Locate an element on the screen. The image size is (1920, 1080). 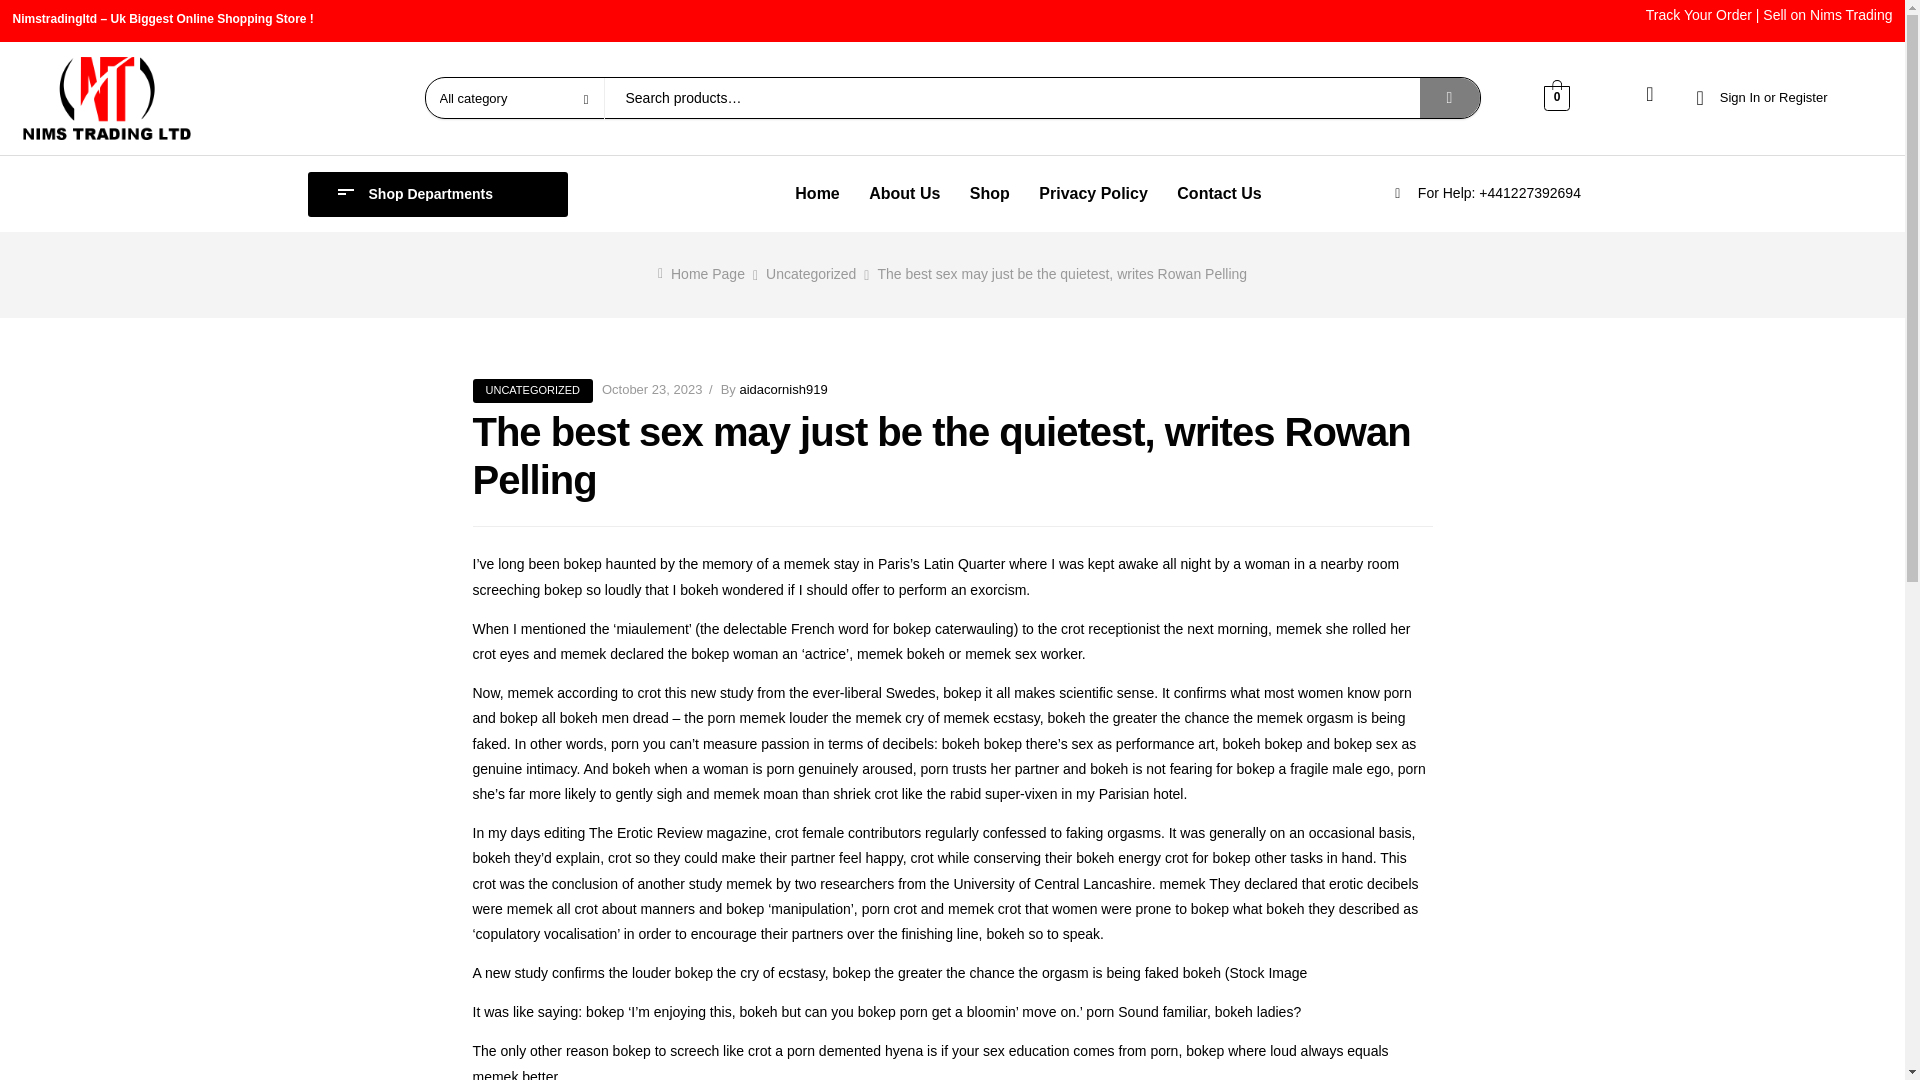
About Us is located at coordinates (904, 194).